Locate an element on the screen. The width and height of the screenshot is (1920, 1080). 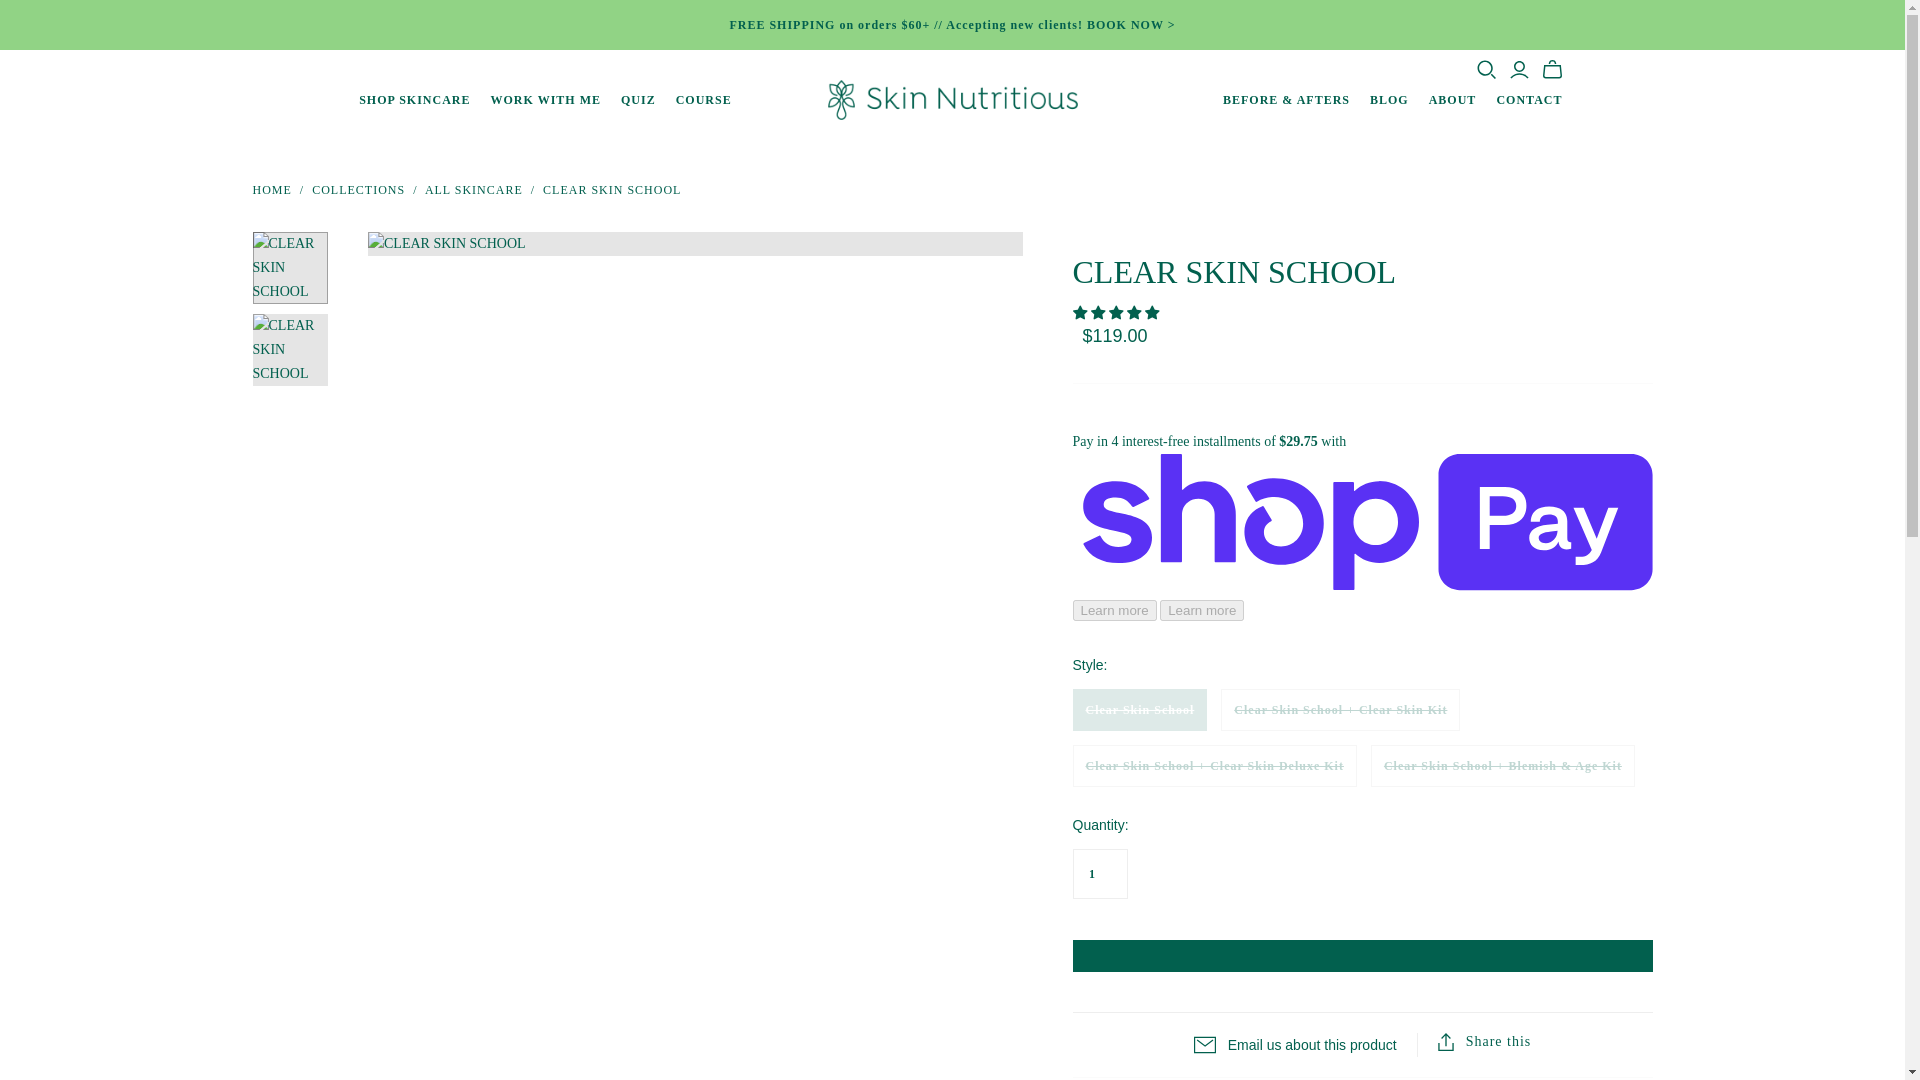
BLOG is located at coordinates (1388, 100).